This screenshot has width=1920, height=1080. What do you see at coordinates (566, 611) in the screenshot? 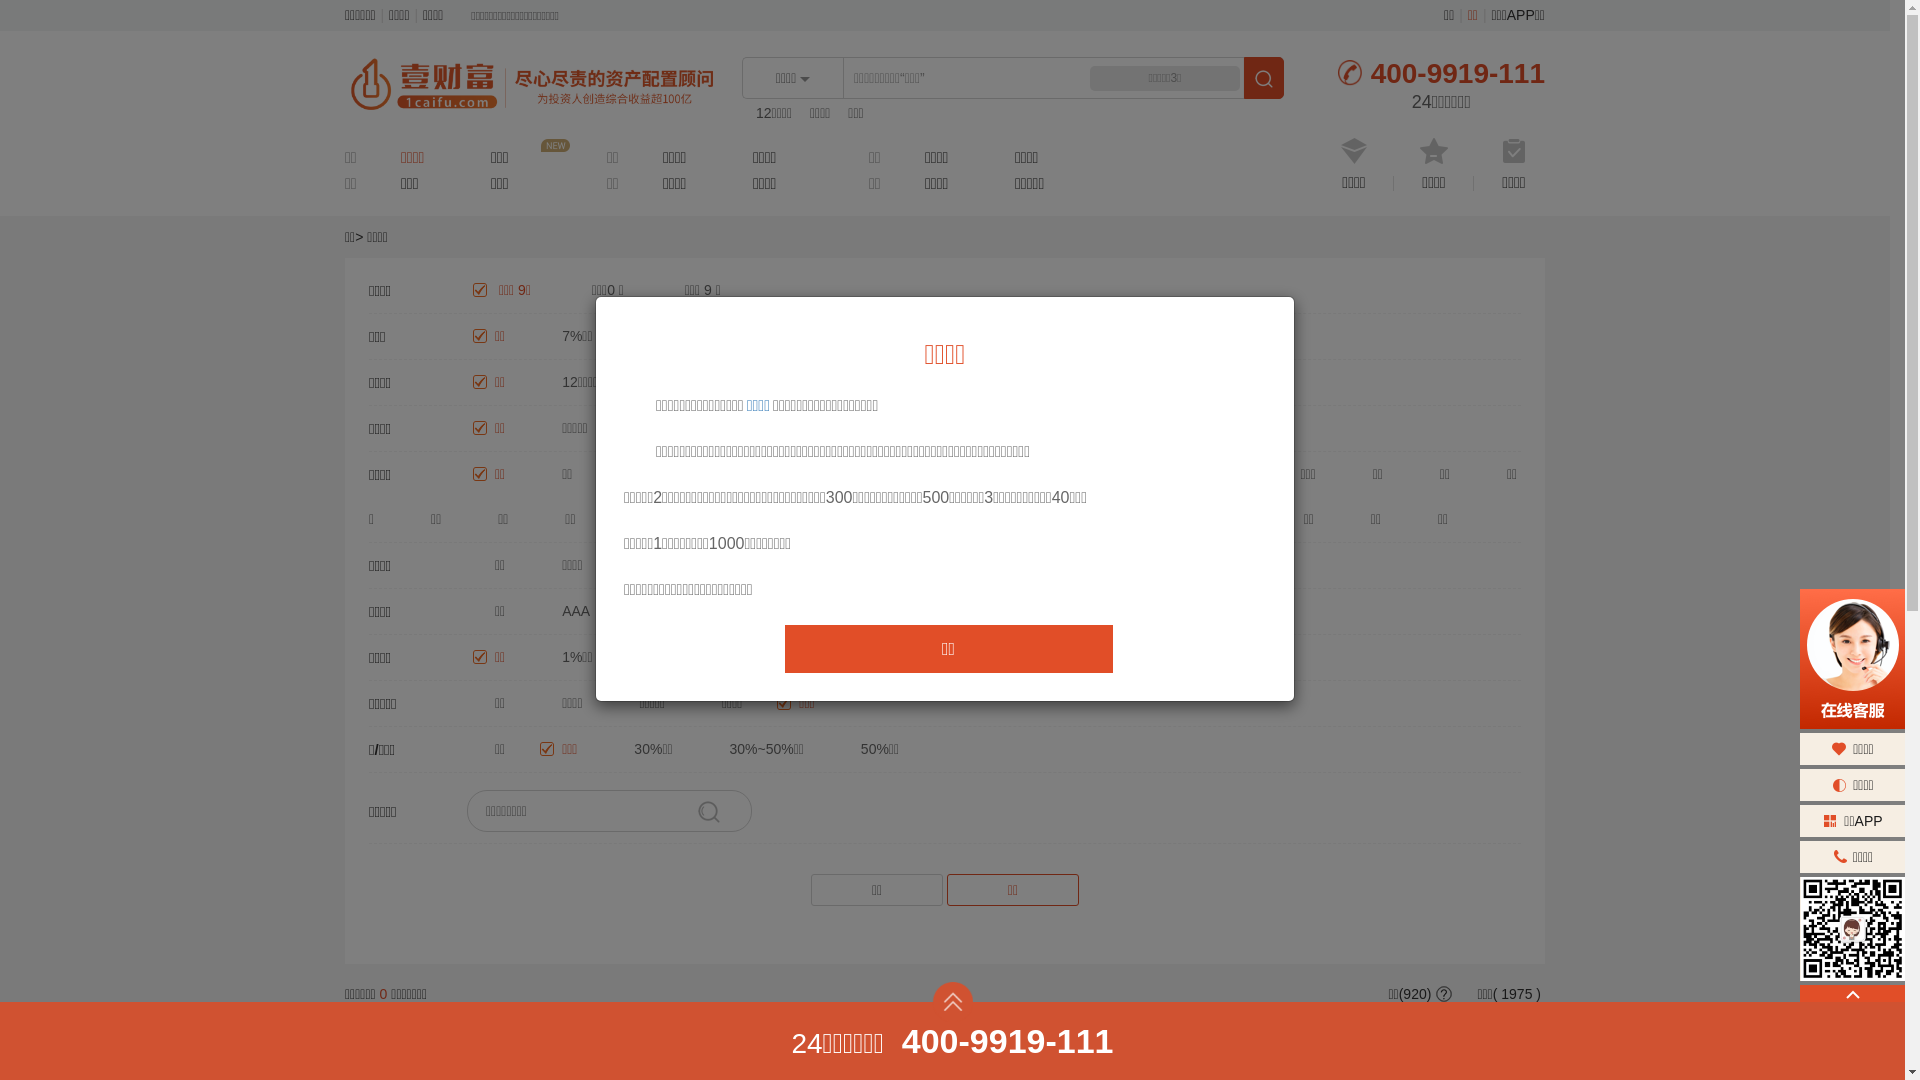
I see `AAA` at bounding box center [566, 611].